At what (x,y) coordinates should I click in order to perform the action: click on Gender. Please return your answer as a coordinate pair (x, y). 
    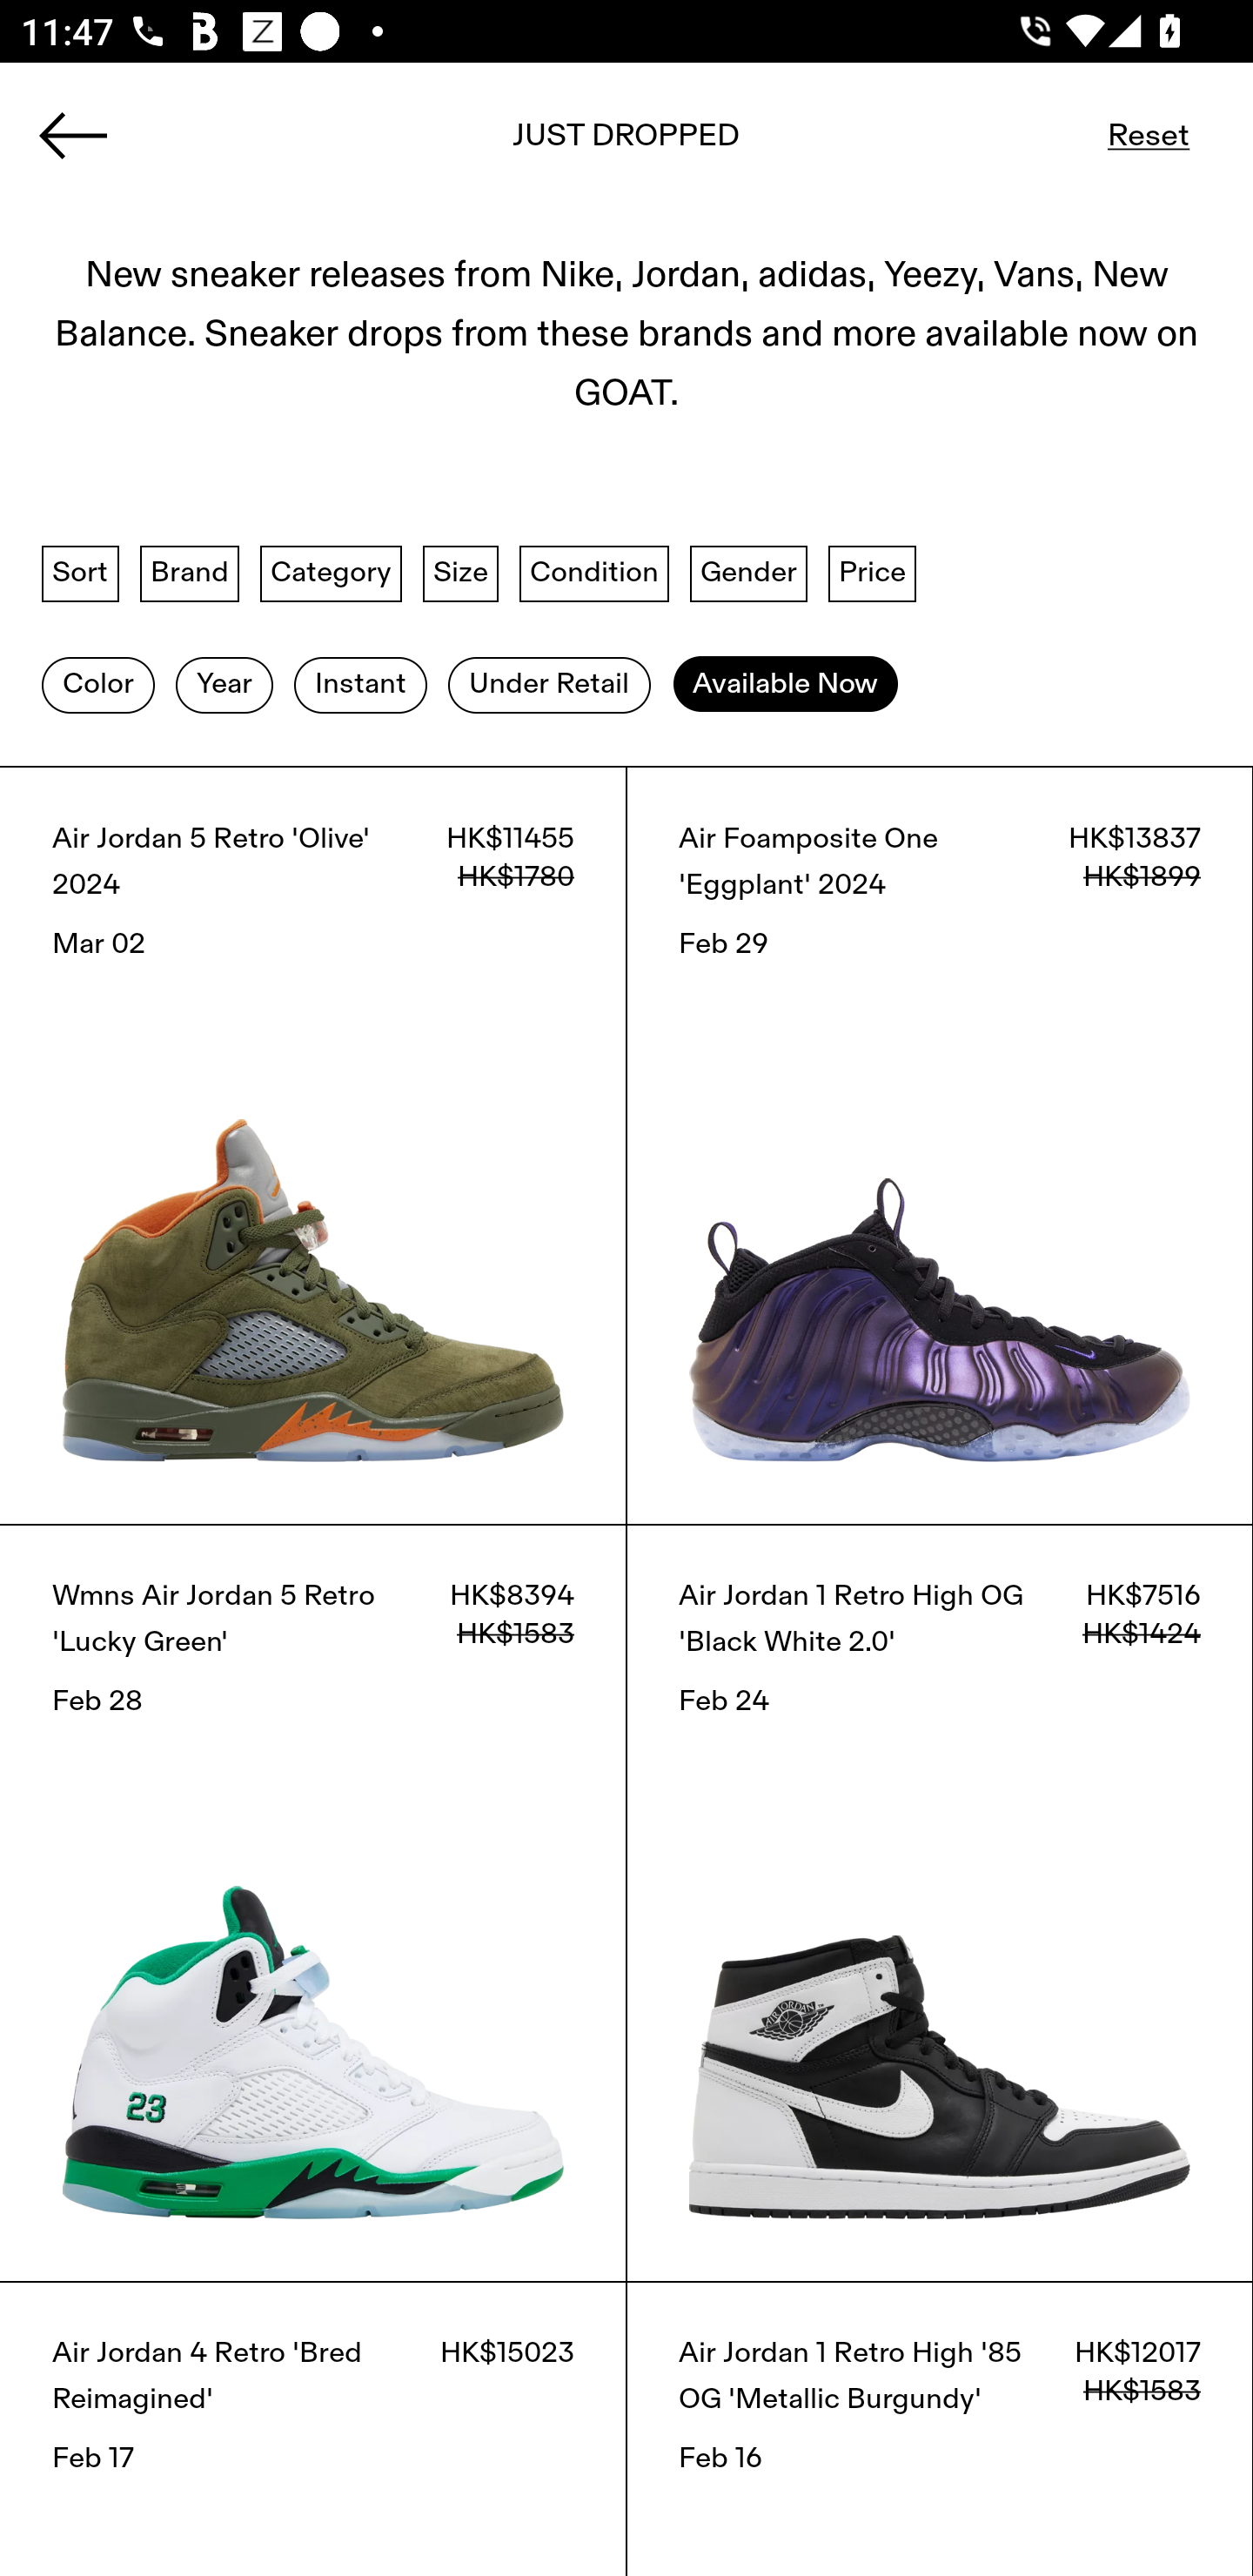
    Looking at the image, I should click on (748, 573).